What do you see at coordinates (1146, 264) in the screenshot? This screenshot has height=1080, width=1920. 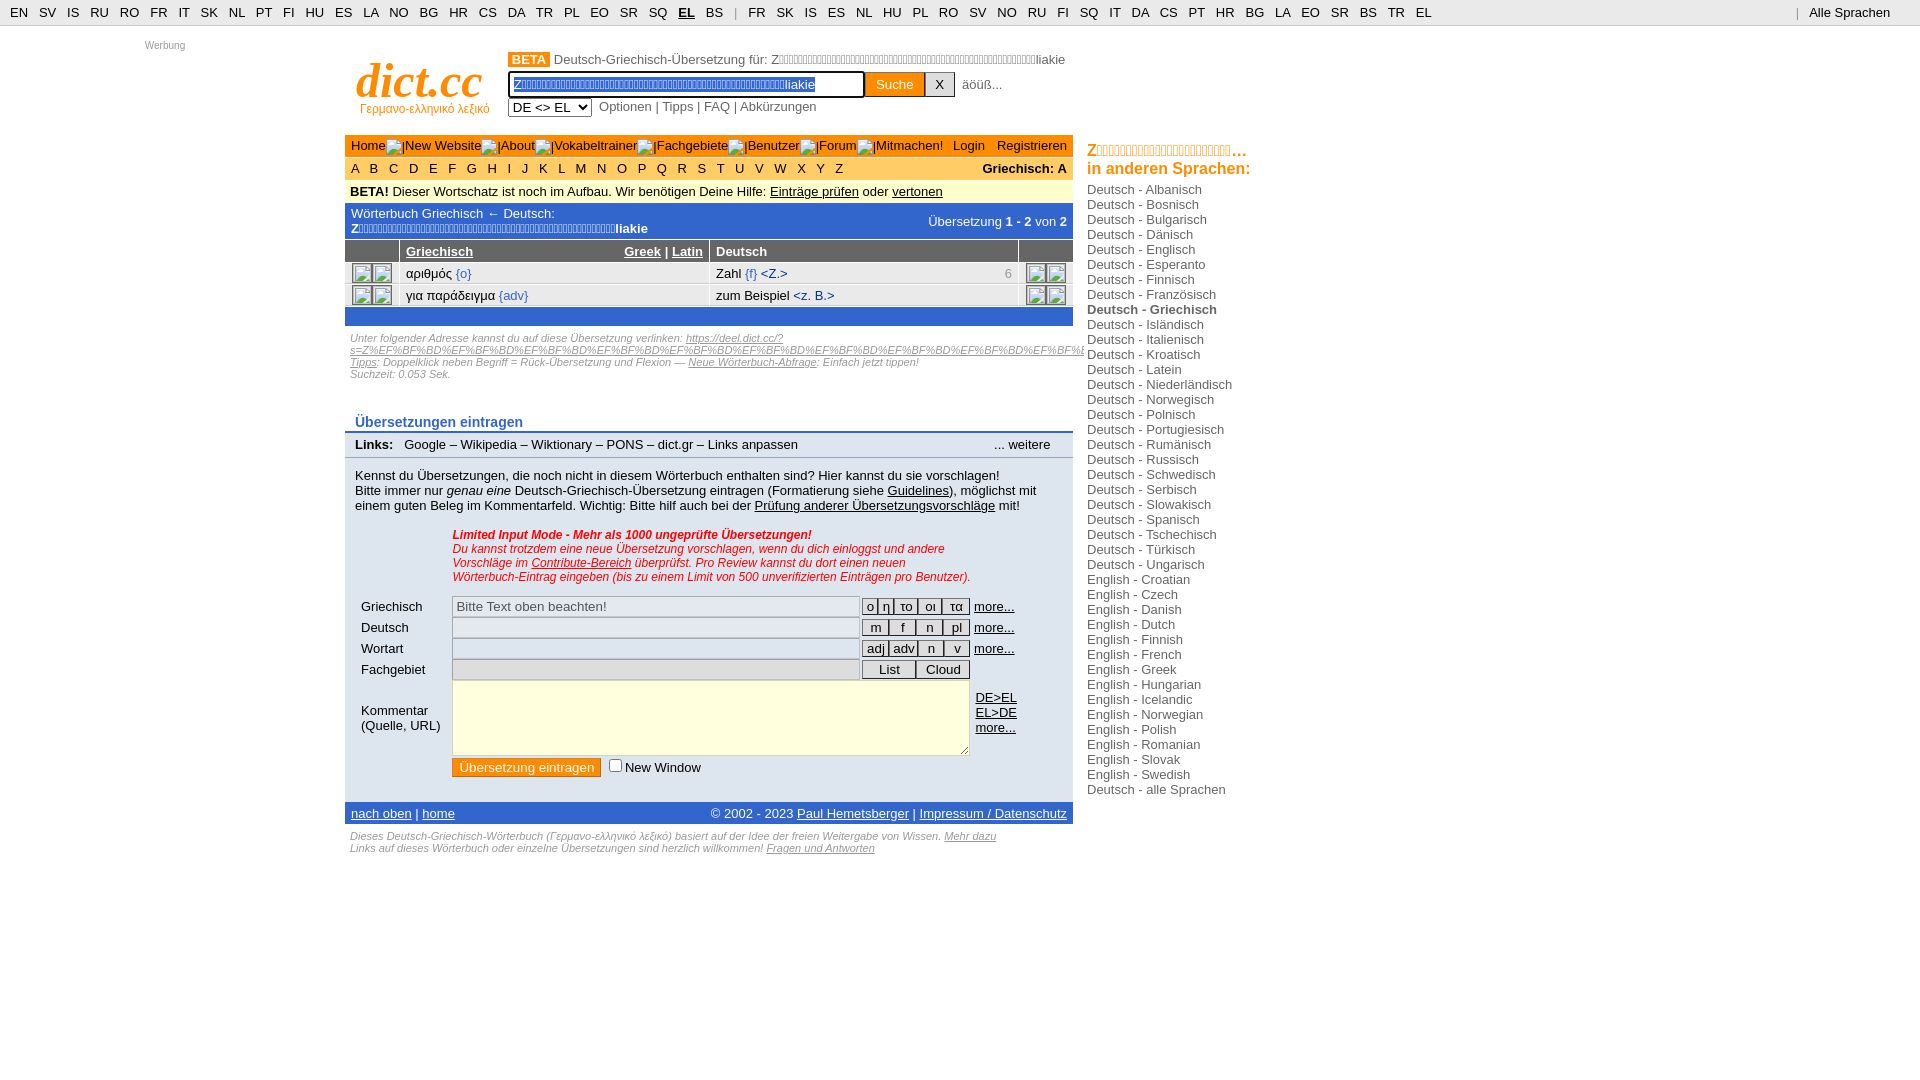 I see `Deutsch - Esperanto` at bounding box center [1146, 264].